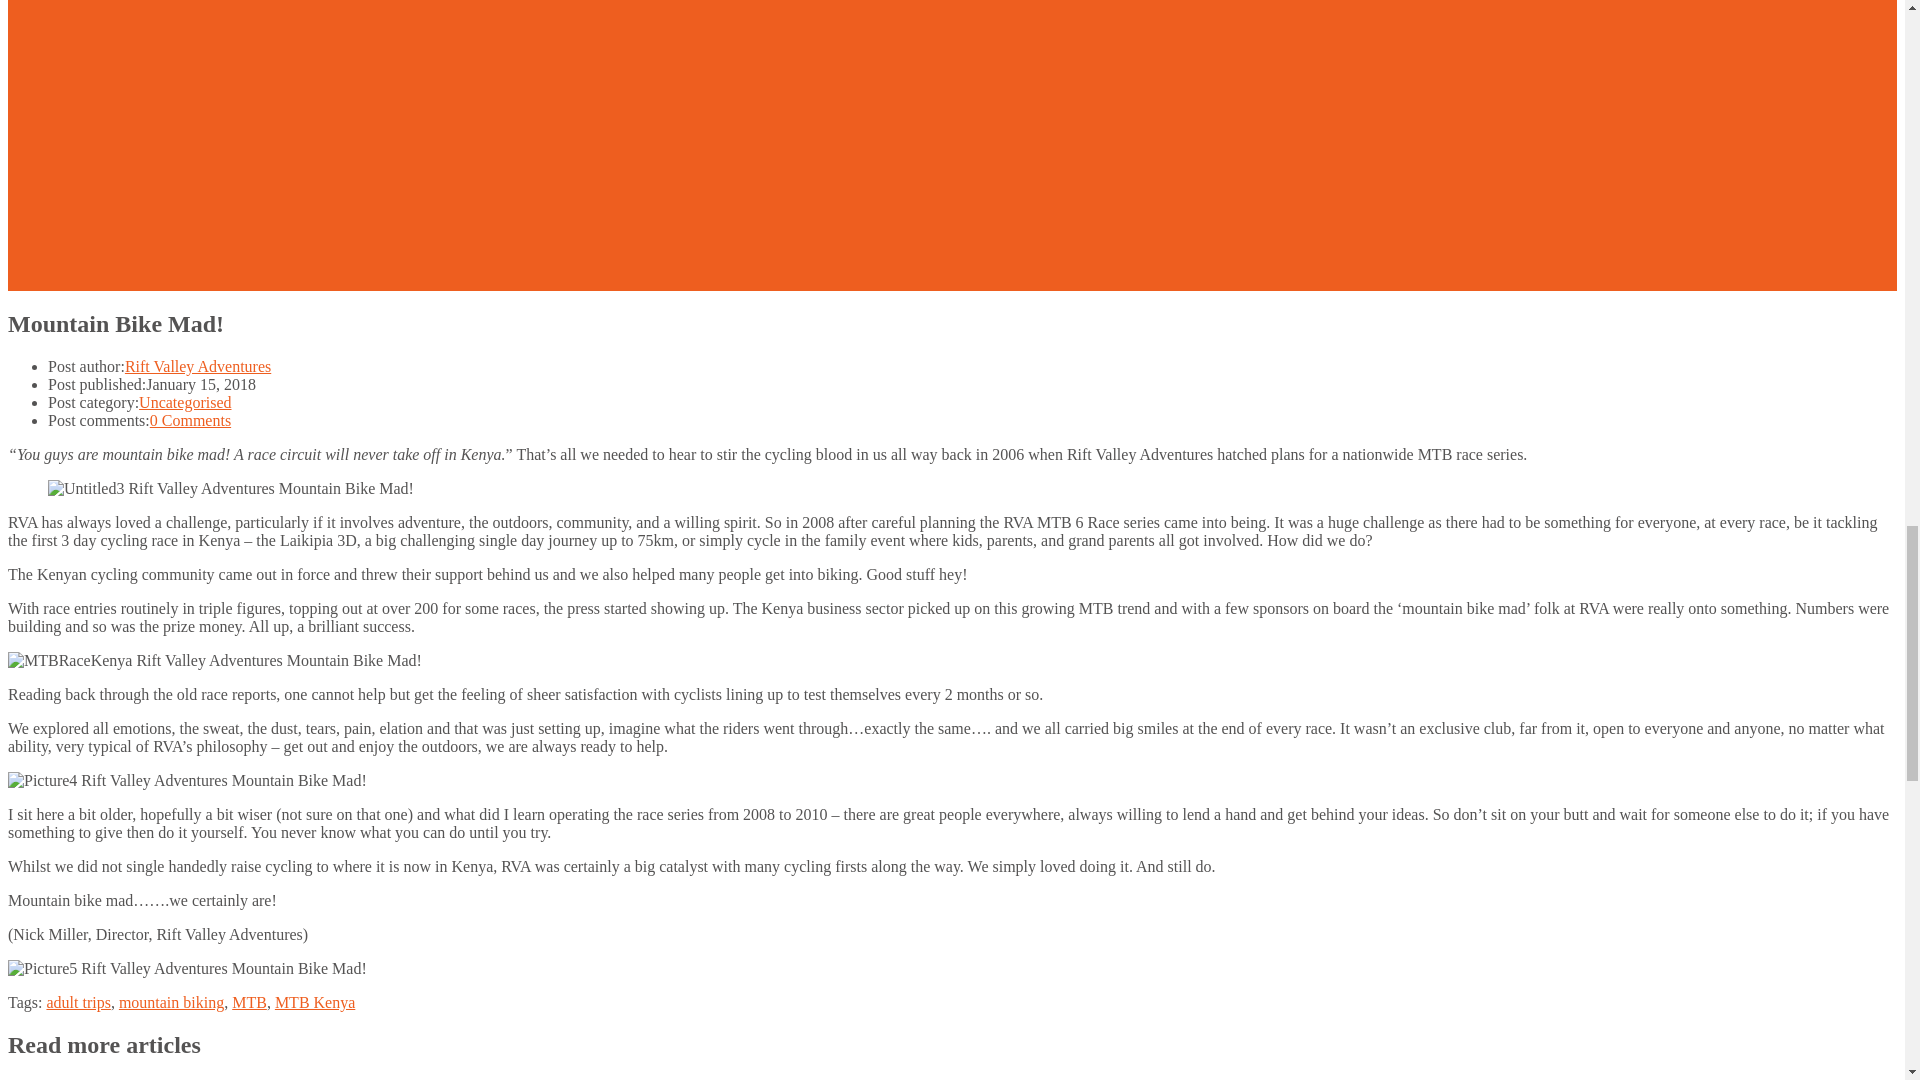 Image resolution: width=1920 pixels, height=1080 pixels. I want to click on Mountain Bike Mad! Rift Valley Adventures, so click(186, 780).